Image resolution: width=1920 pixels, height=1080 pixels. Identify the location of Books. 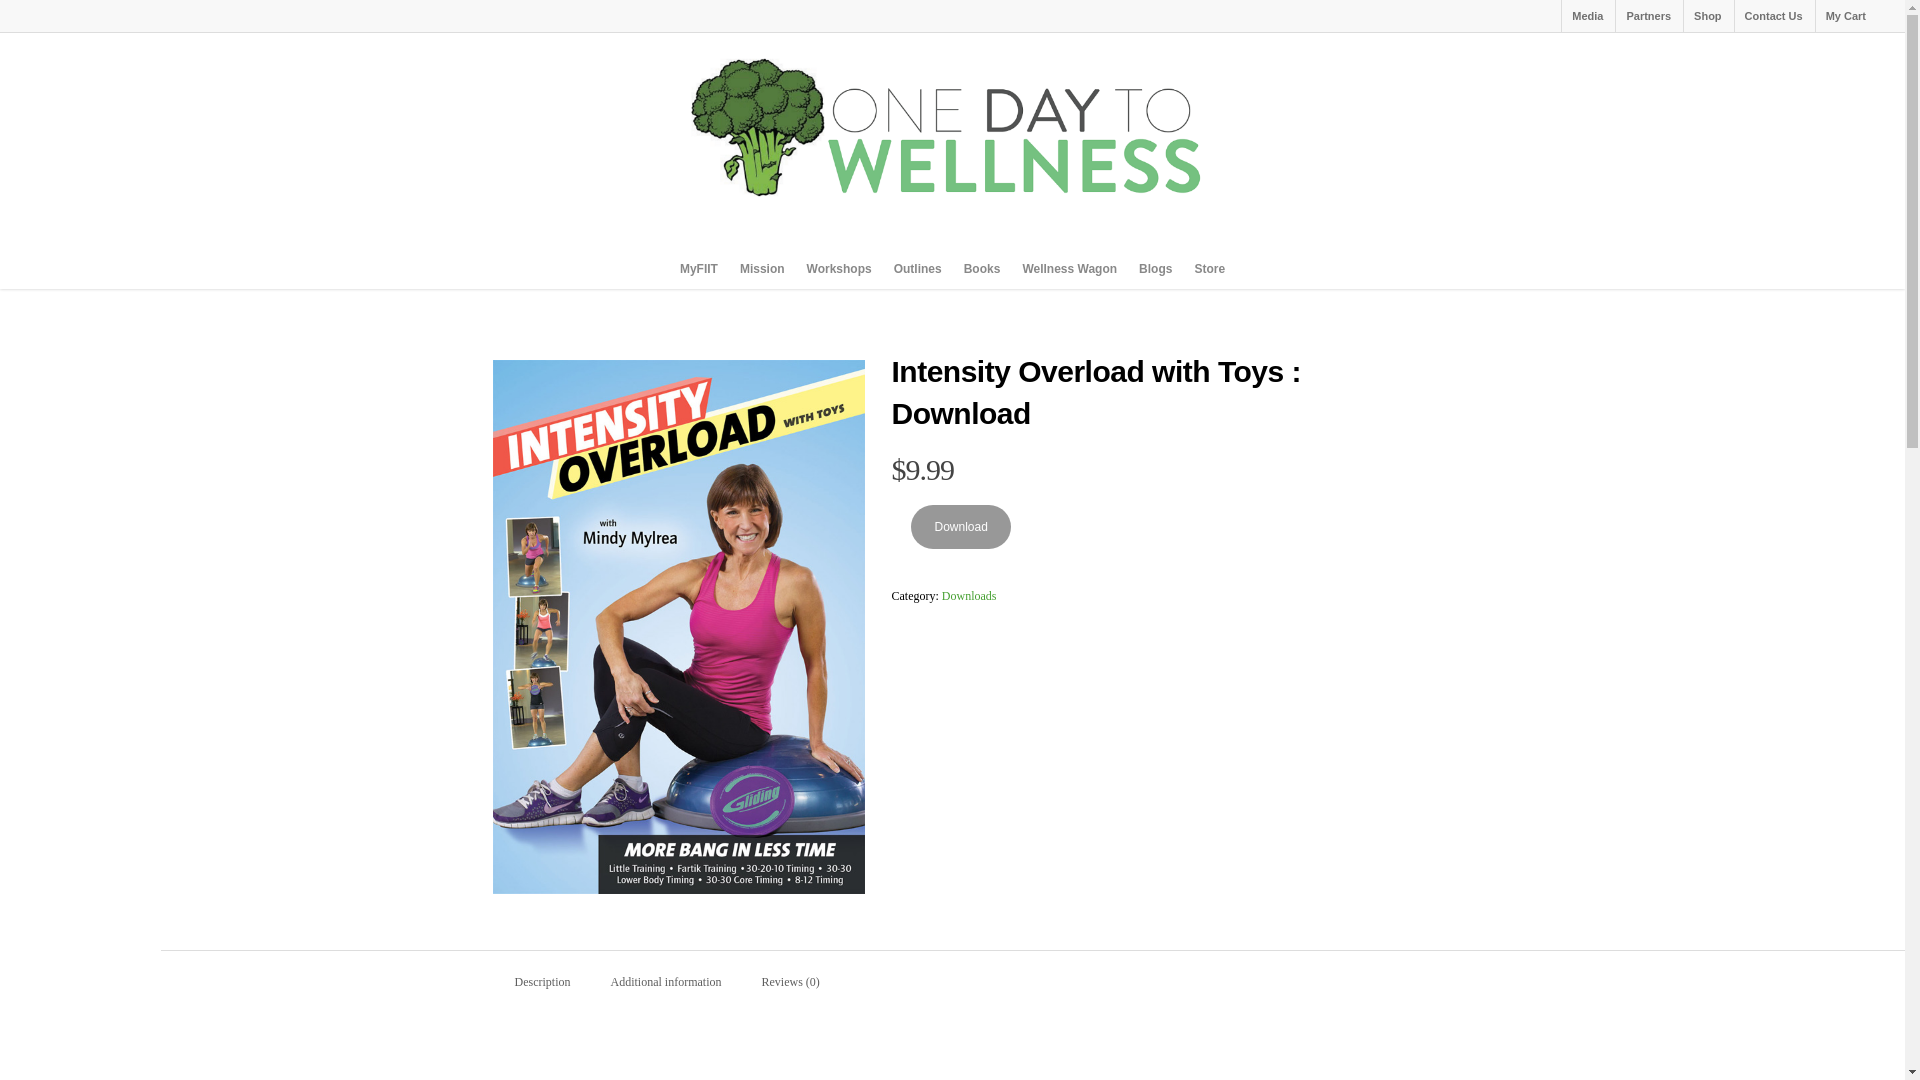
(982, 269).